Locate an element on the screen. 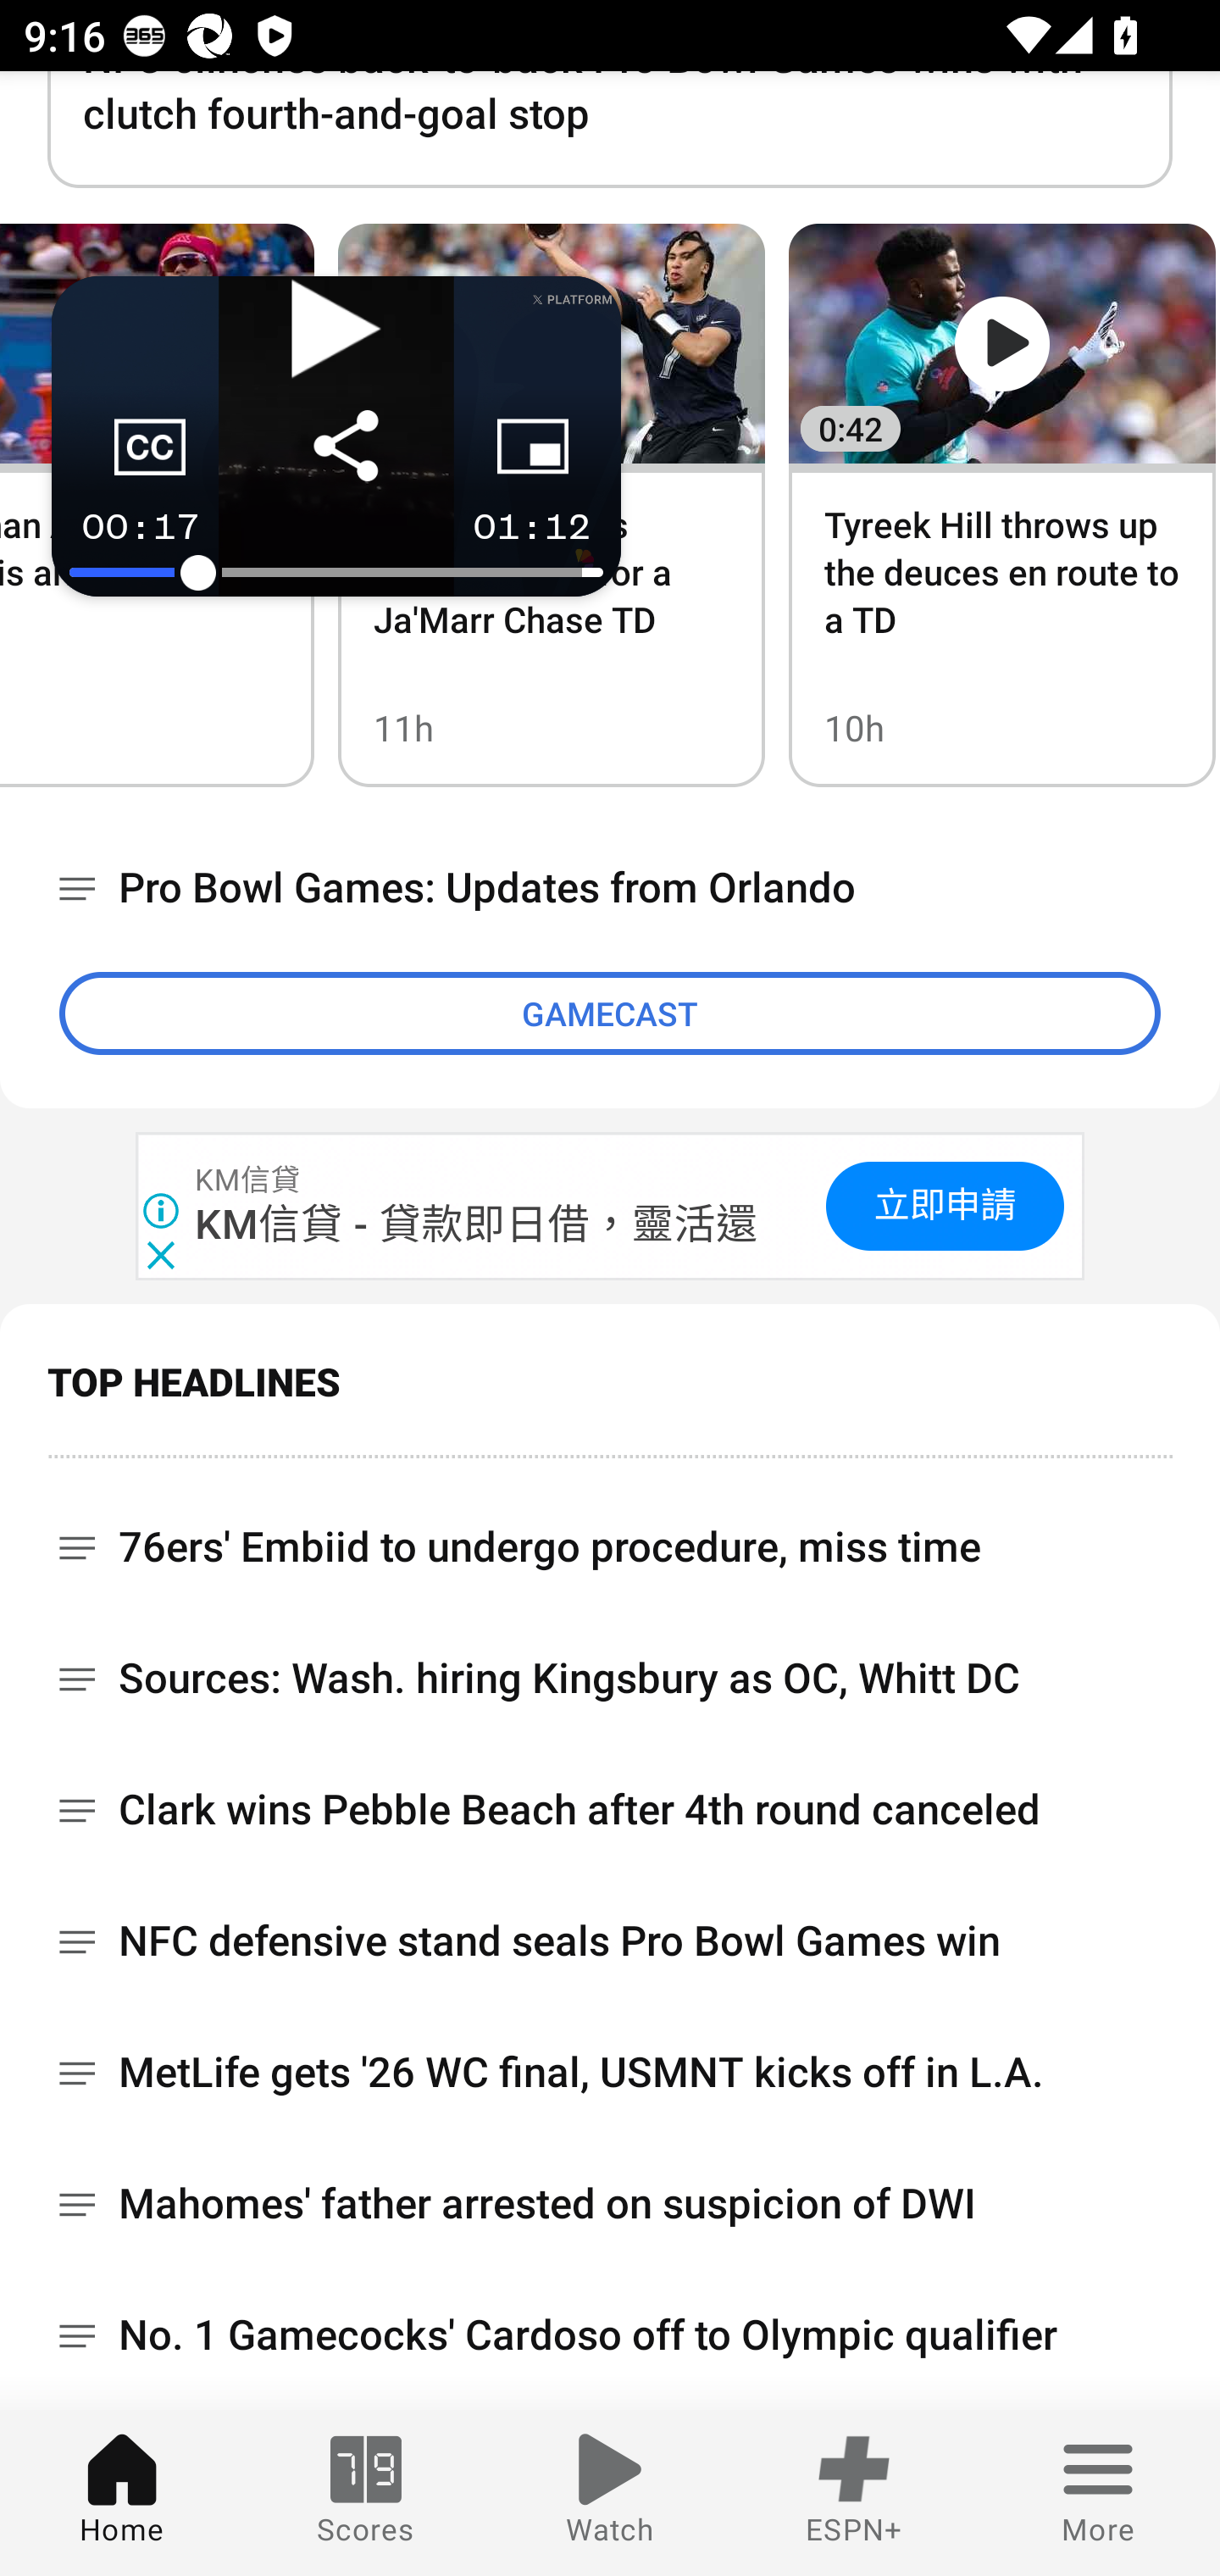 The height and width of the screenshot is (2576, 1220). KM信貸 - 貸款即日借，靈活還 is located at coordinates (478, 1224).